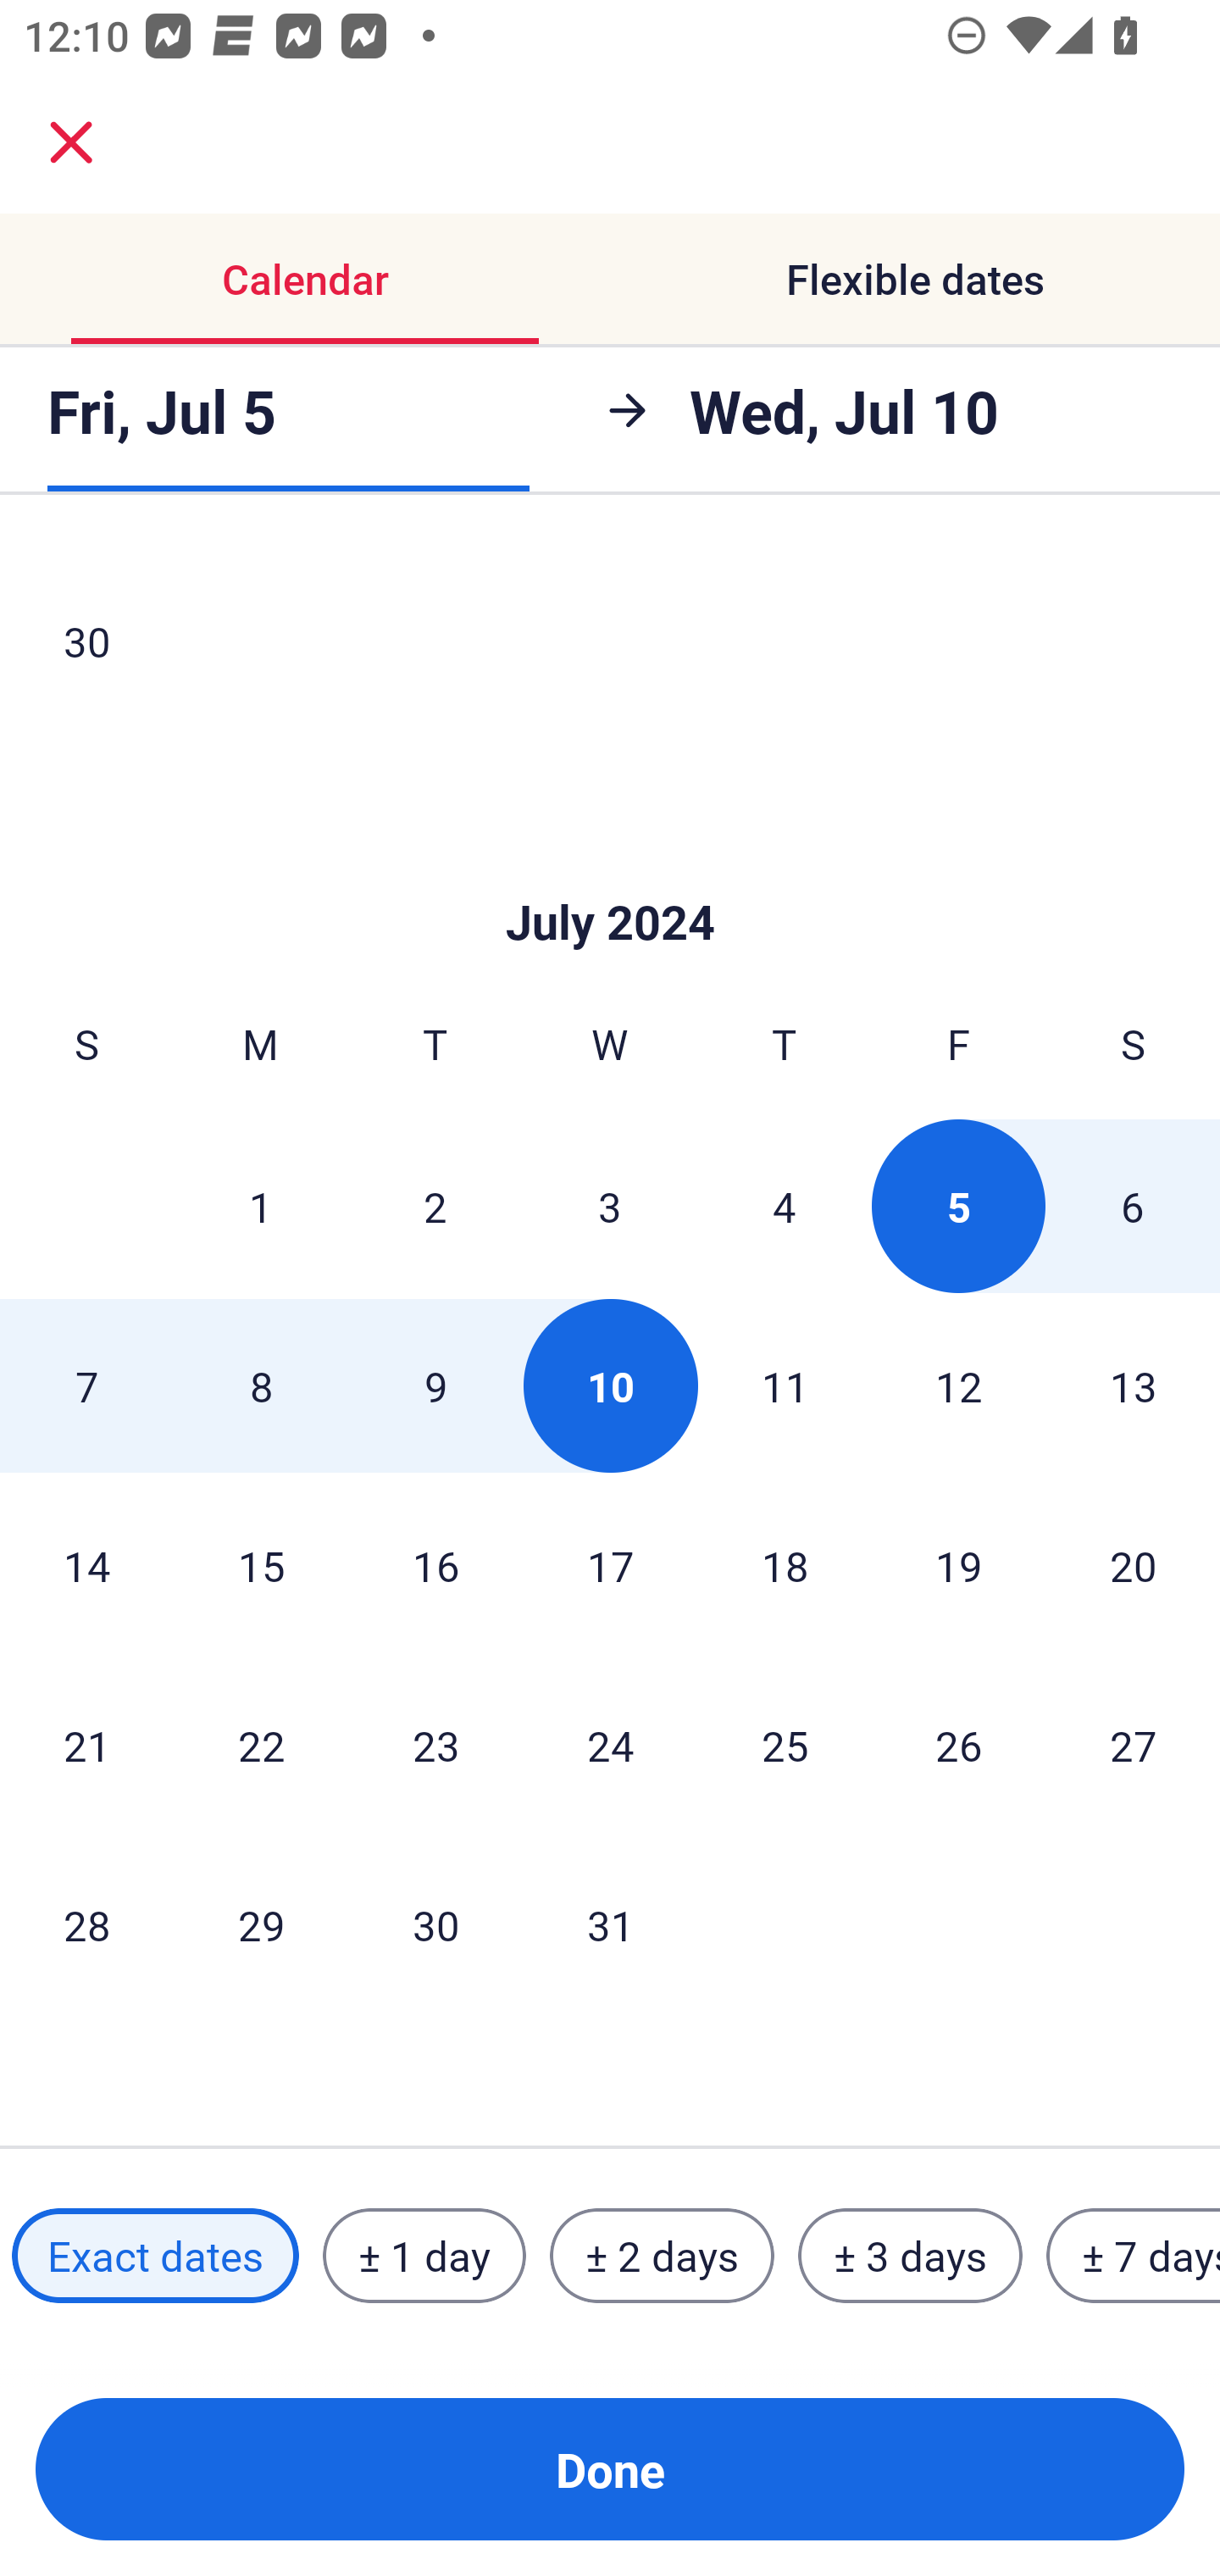 The image size is (1220, 2576). Describe the element at coordinates (435, 1745) in the screenshot. I see `23 Tuesday, July 23, 2024` at that location.